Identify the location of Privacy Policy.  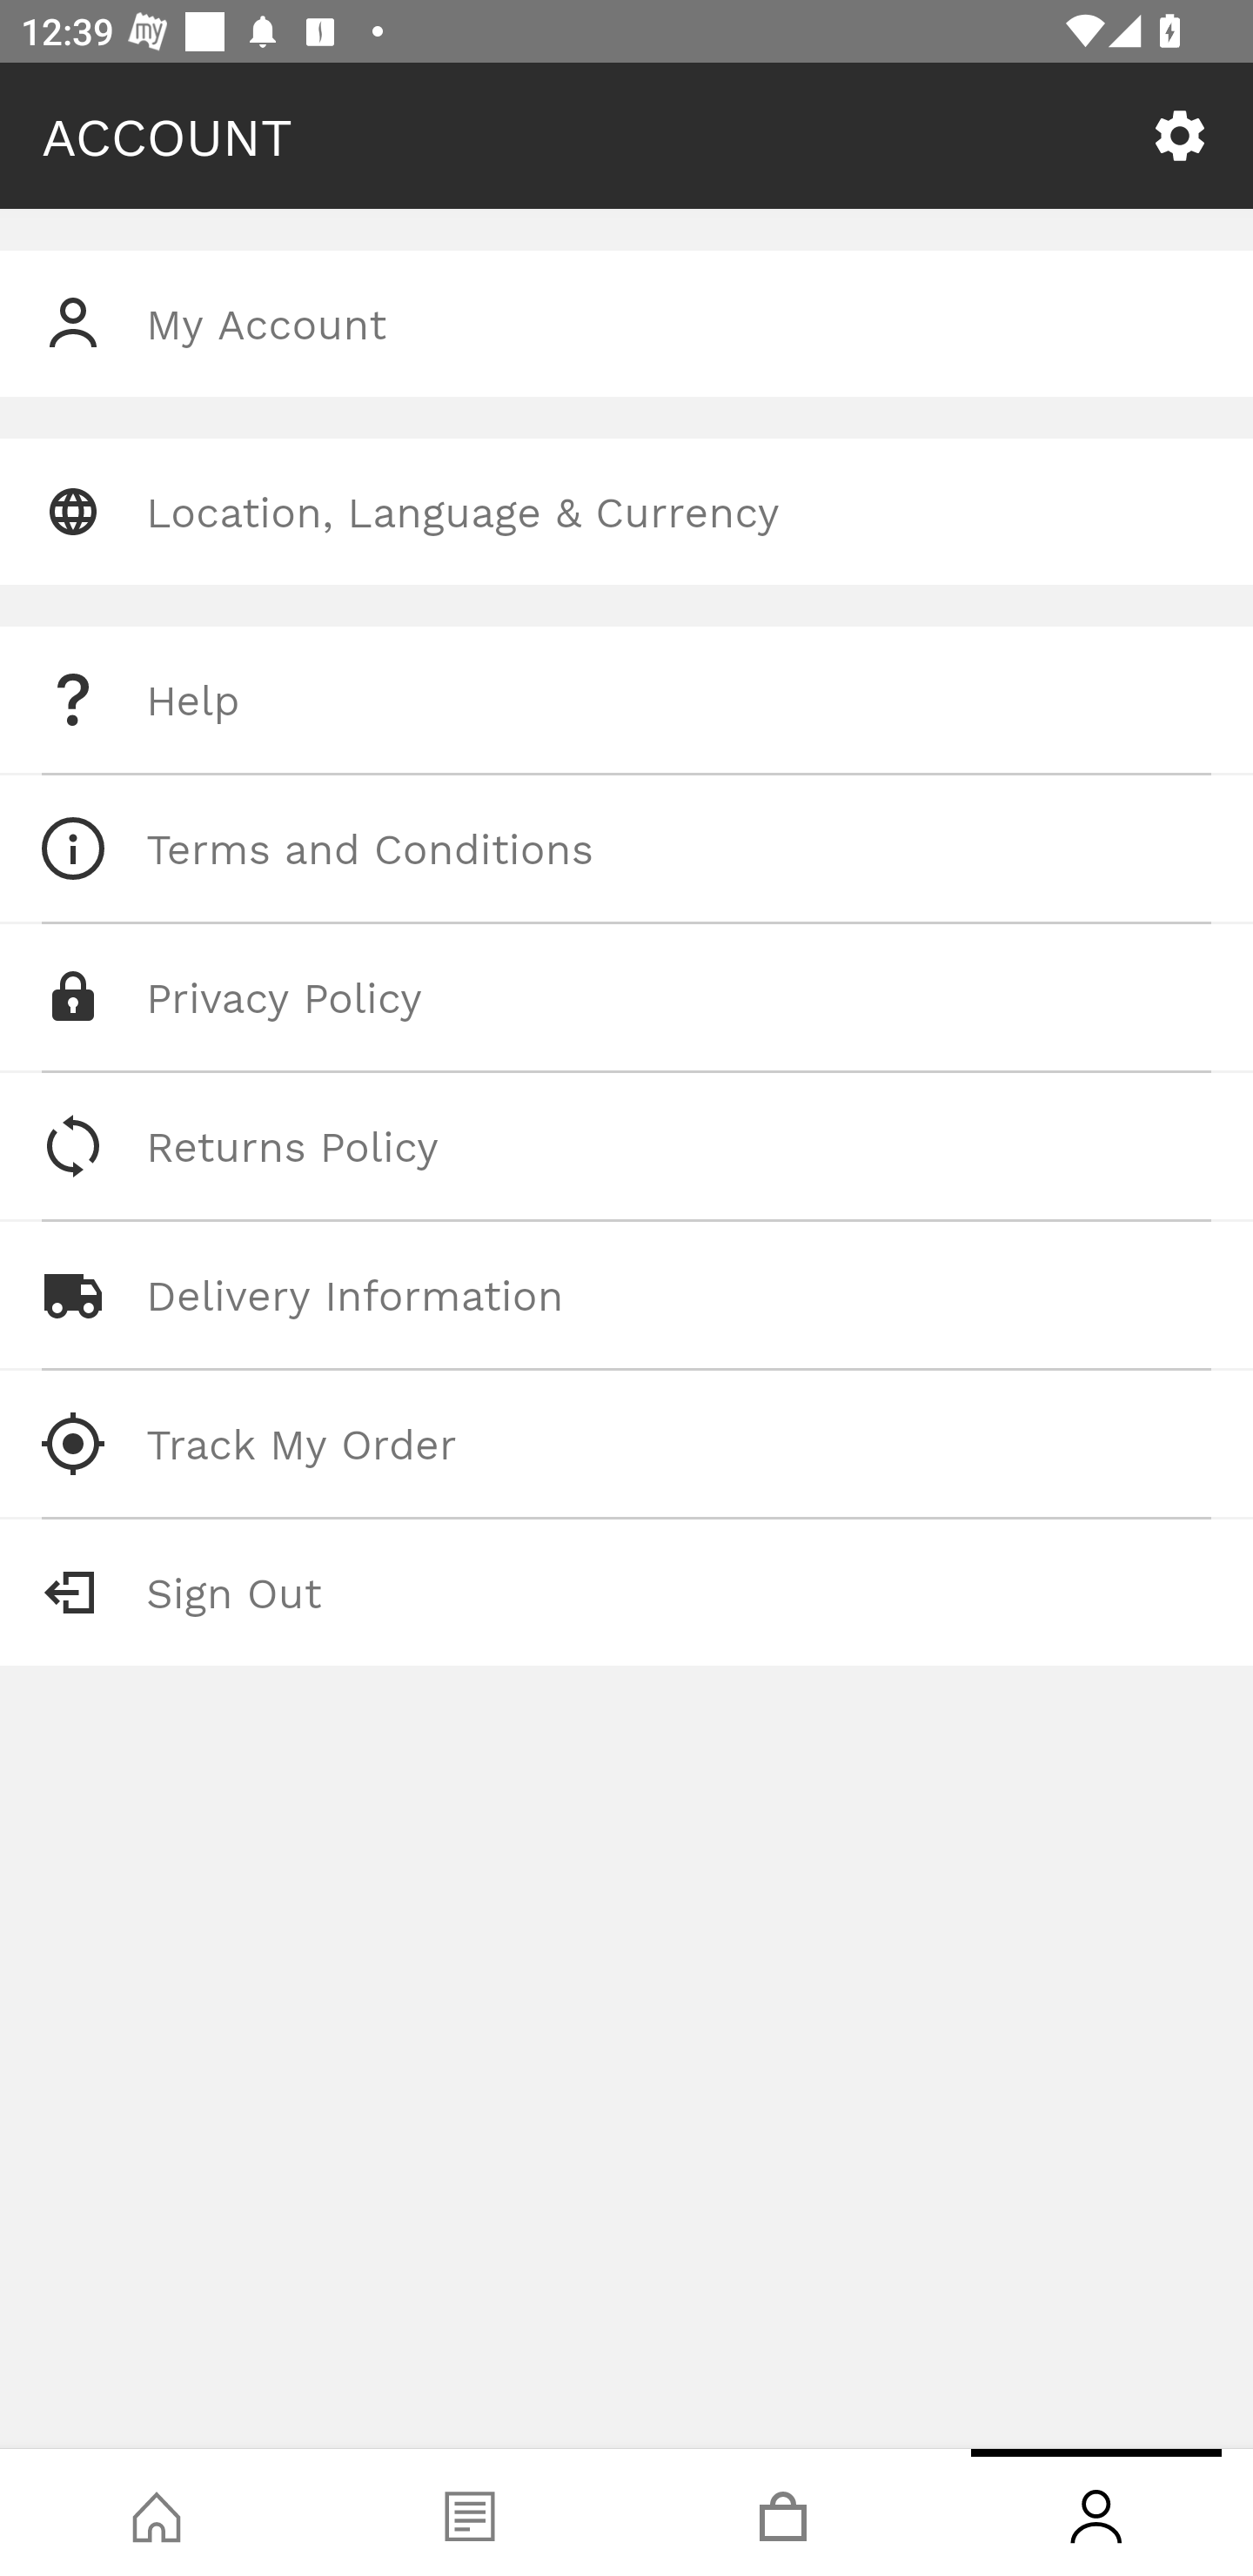
(626, 997).